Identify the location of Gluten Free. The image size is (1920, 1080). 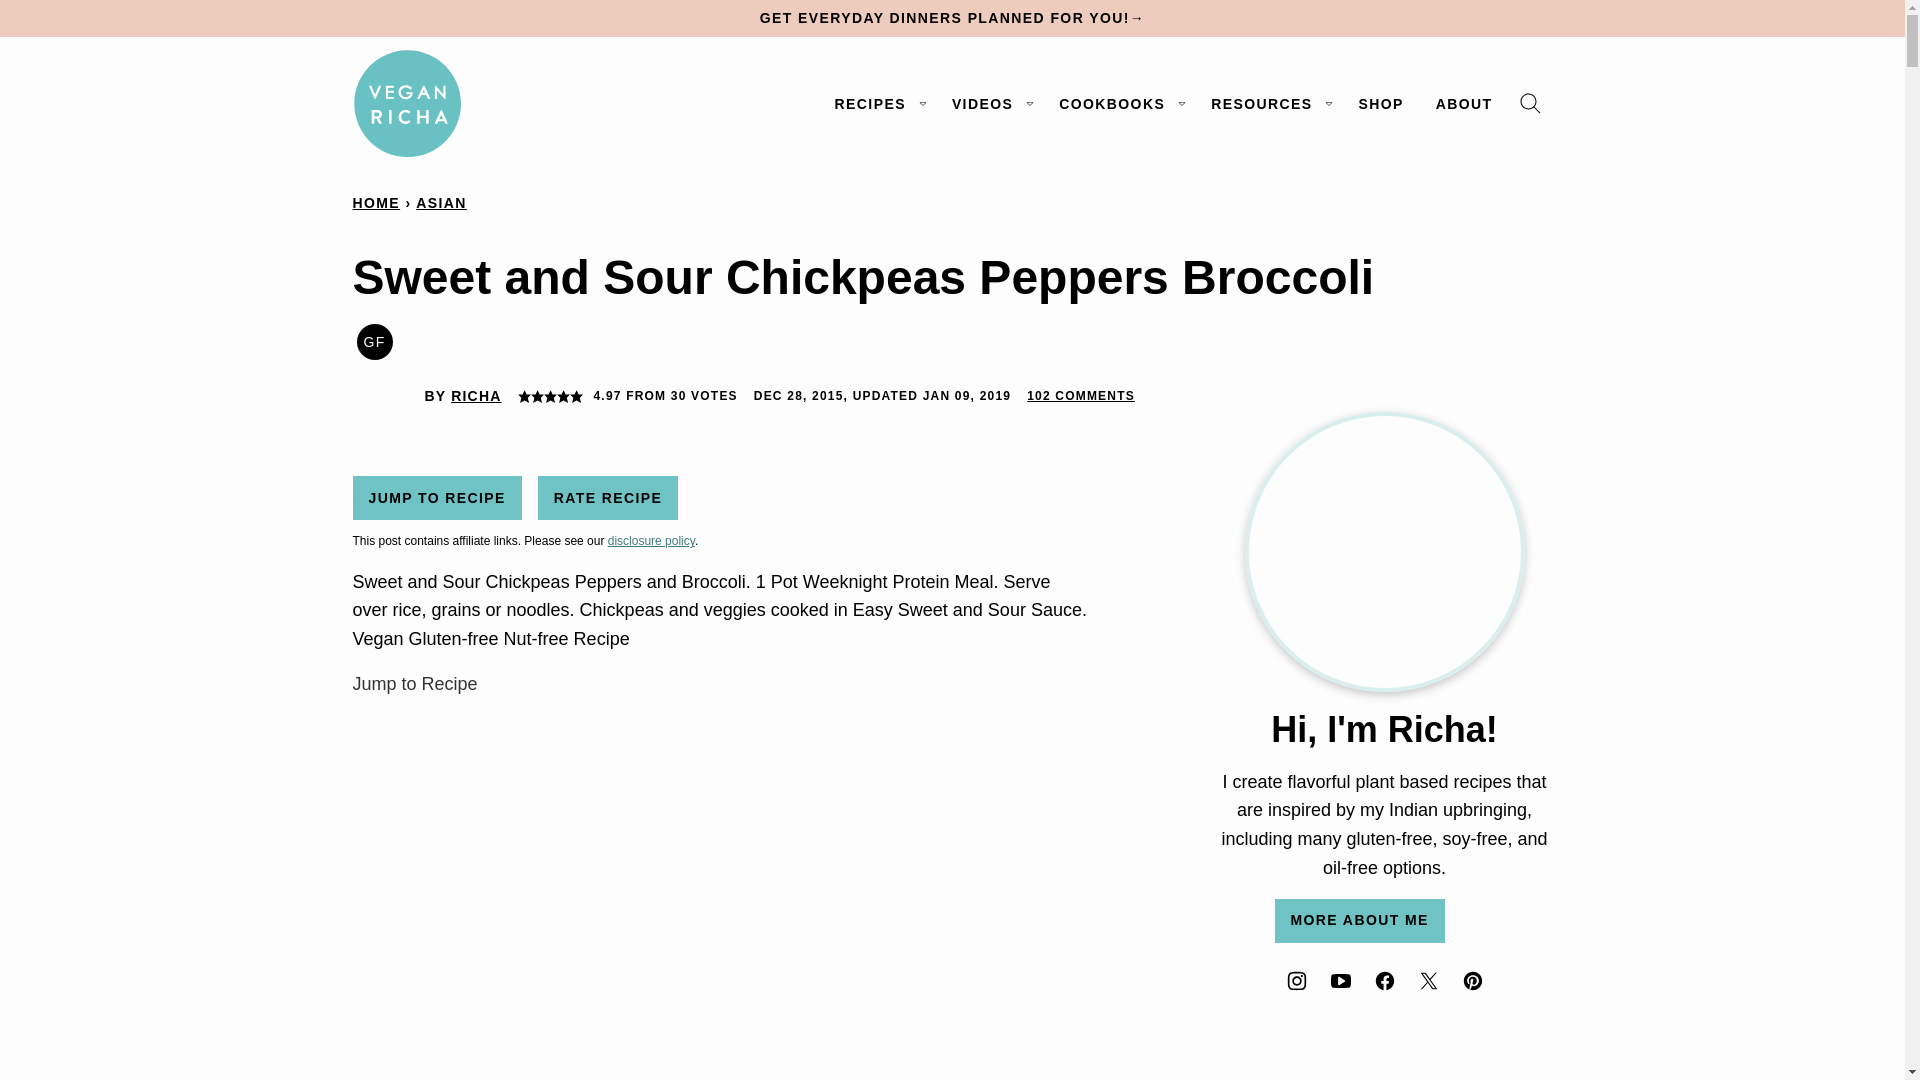
(373, 341).